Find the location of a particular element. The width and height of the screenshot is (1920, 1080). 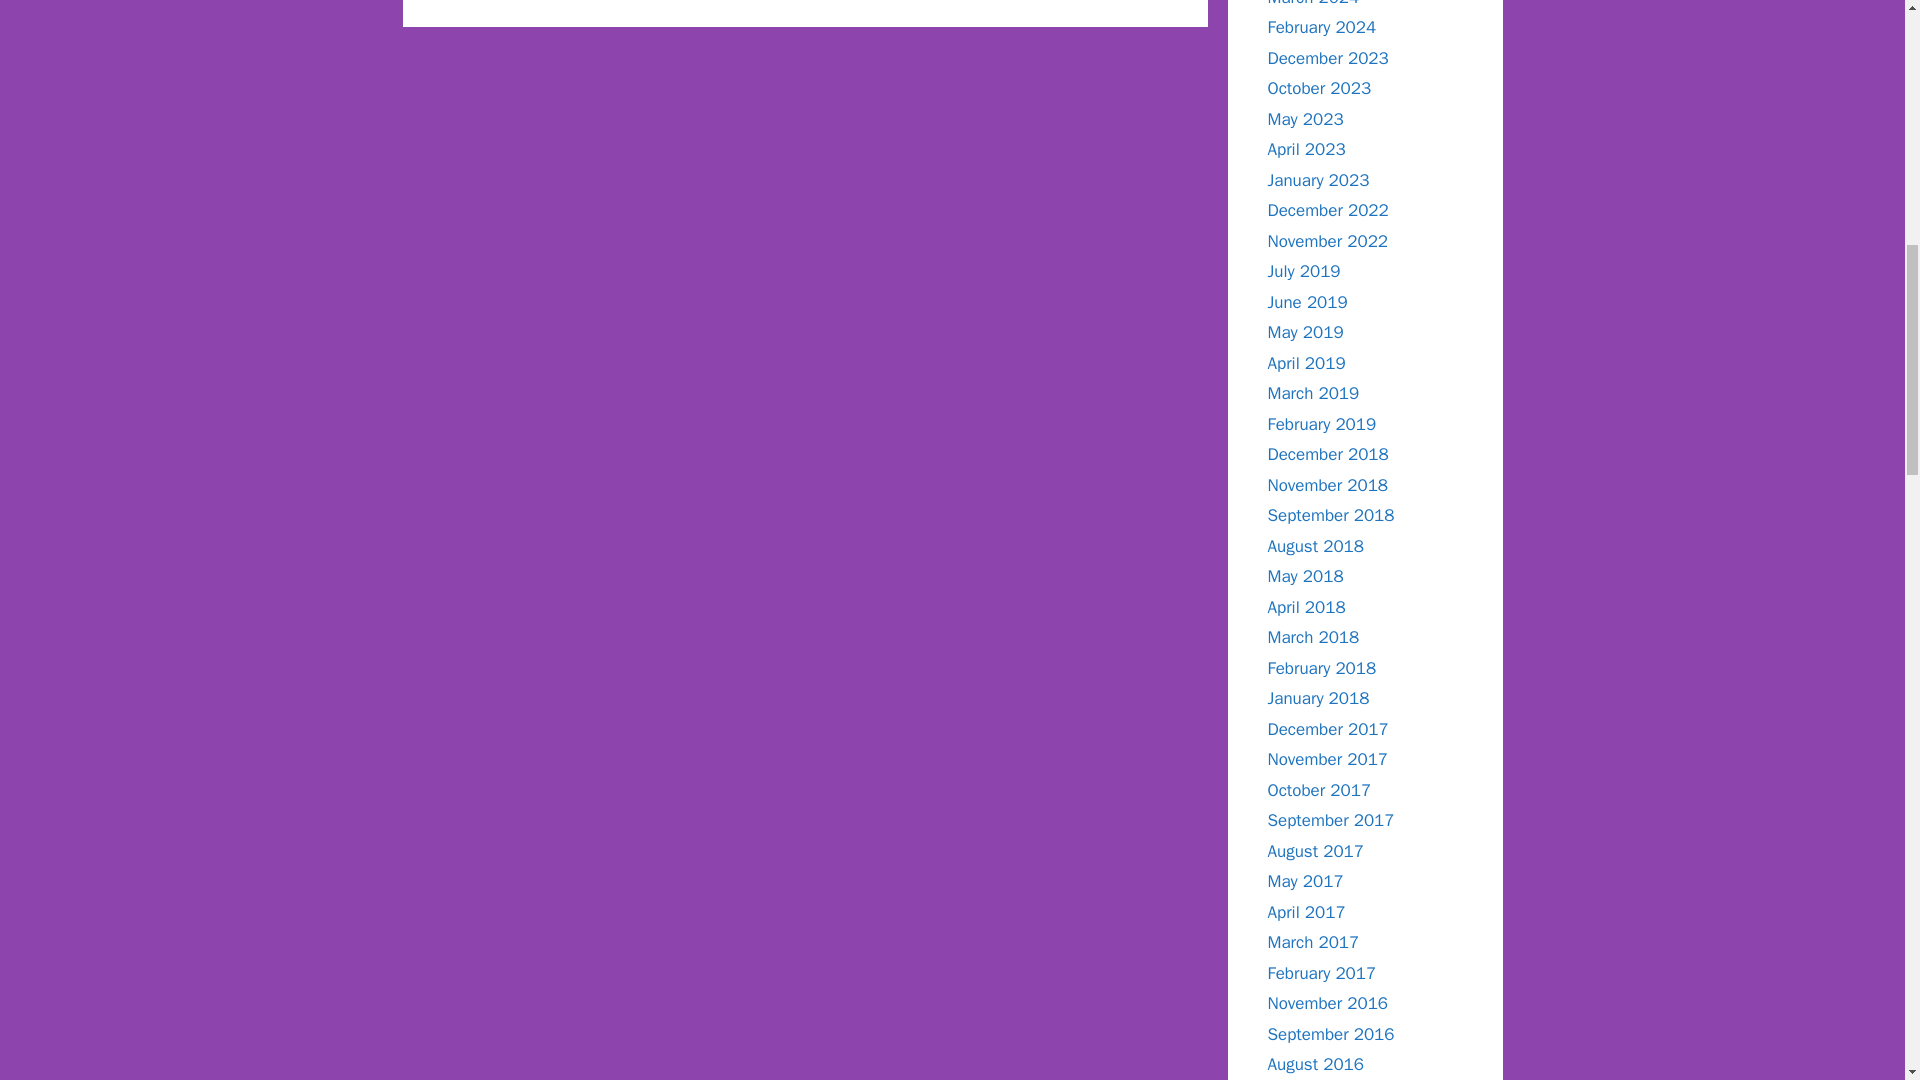

September 2018 is located at coordinates (1331, 515).